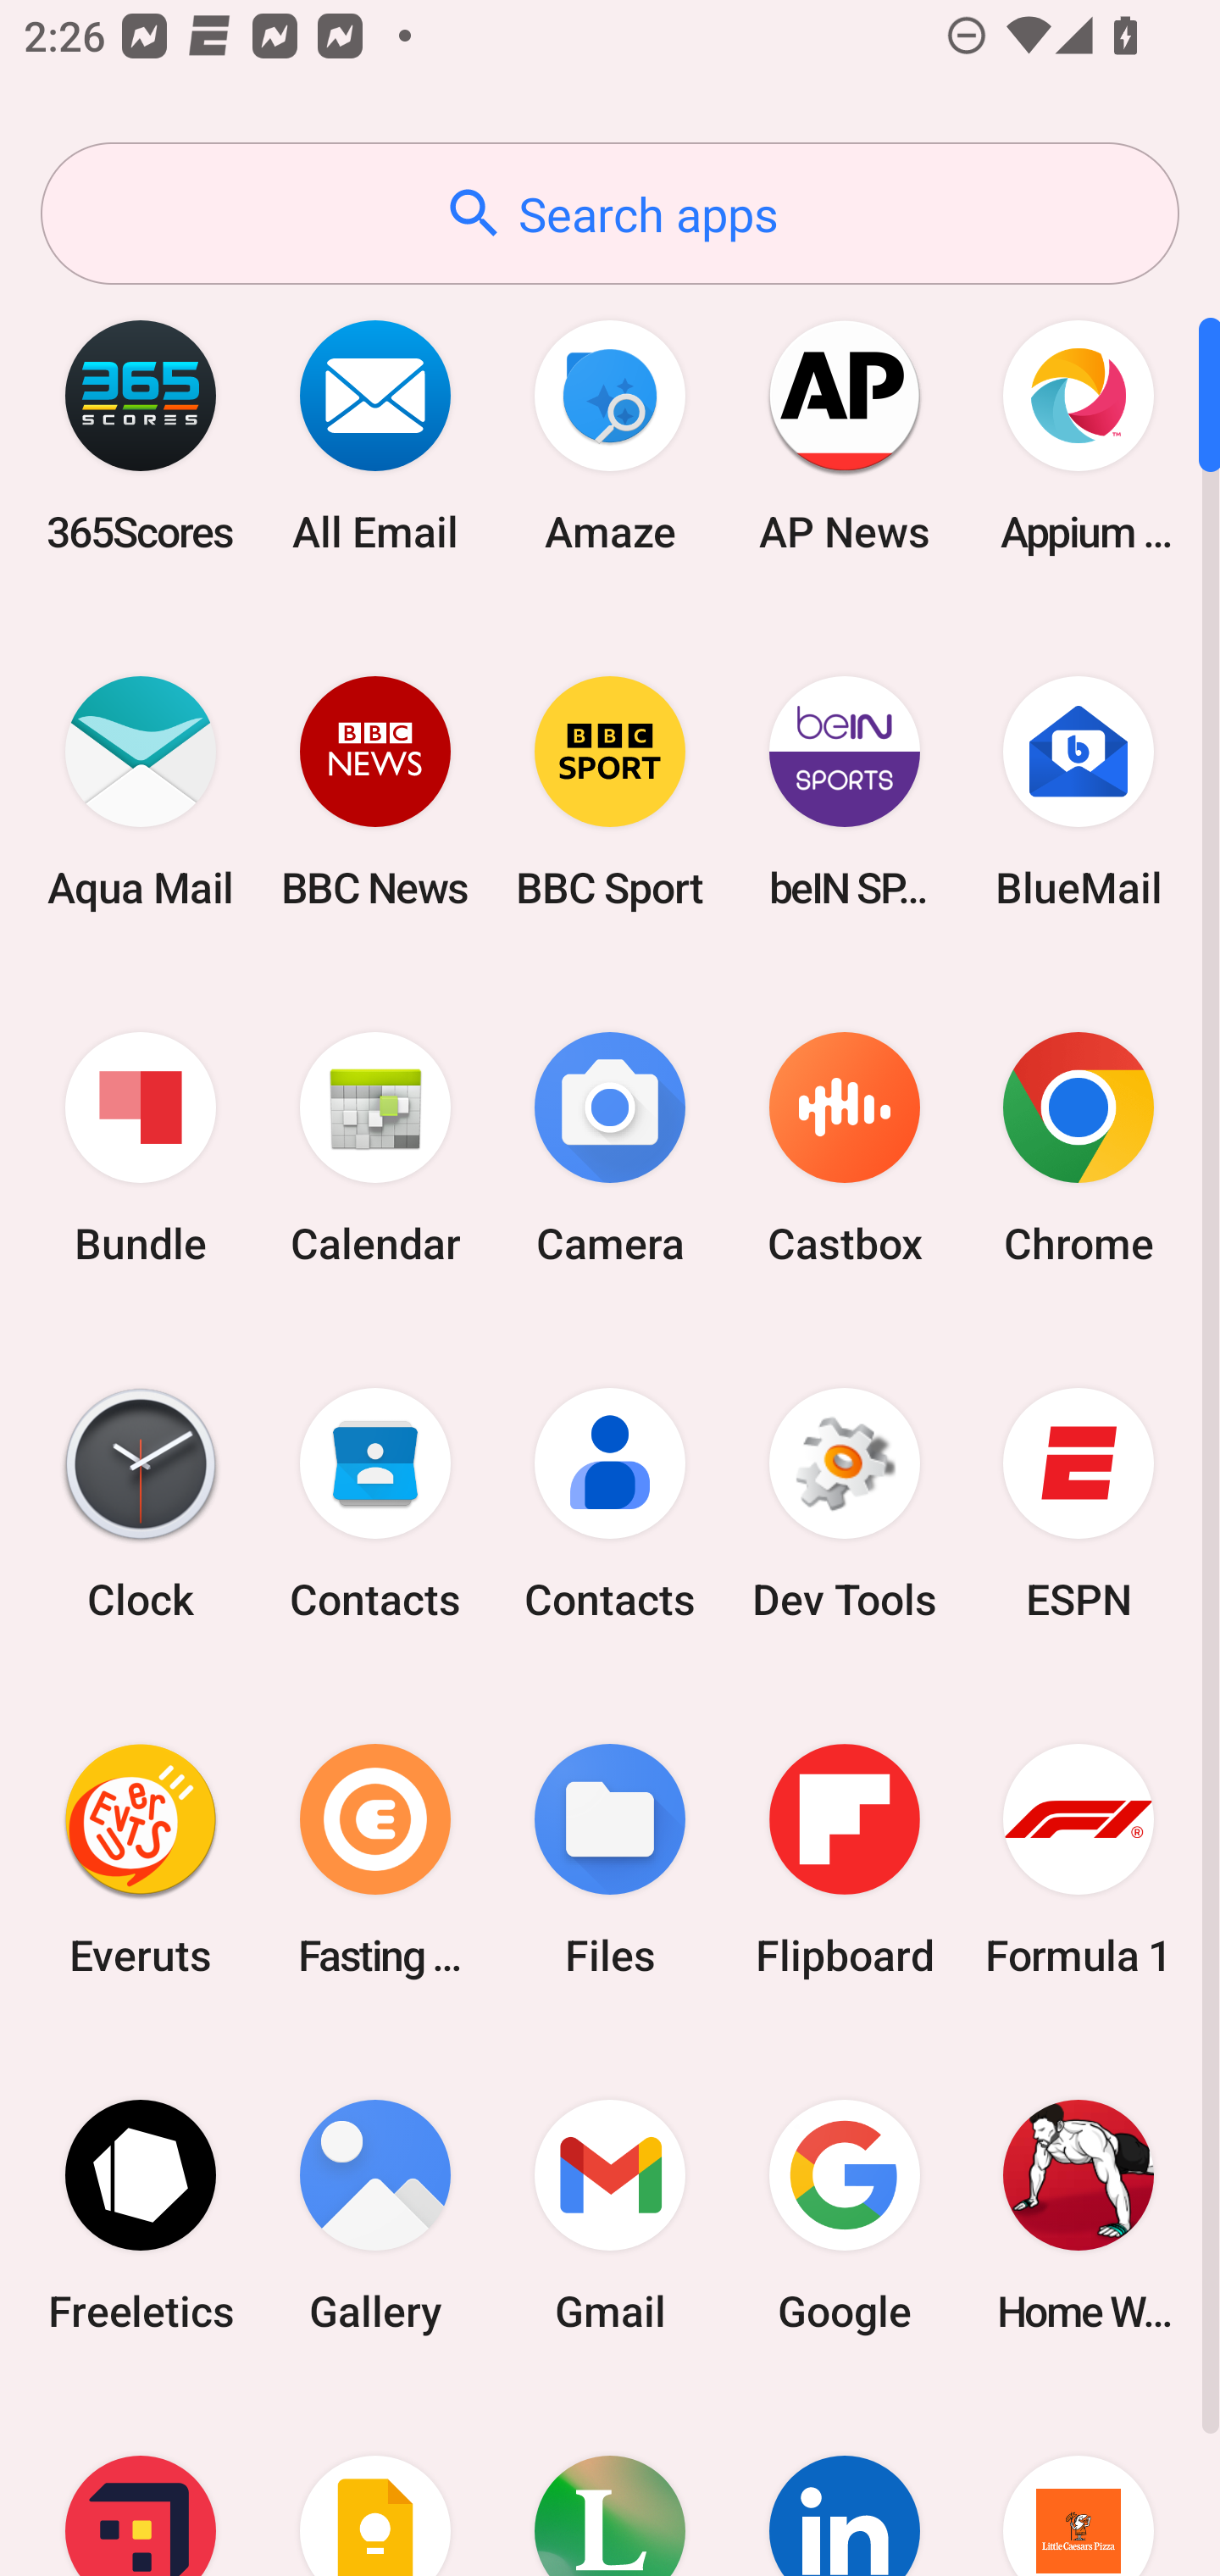 The image size is (1220, 2576). What do you see at coordinates (610, 2215) in the screenshot?
I see `Gmail` at bounding box center [610, 2215].